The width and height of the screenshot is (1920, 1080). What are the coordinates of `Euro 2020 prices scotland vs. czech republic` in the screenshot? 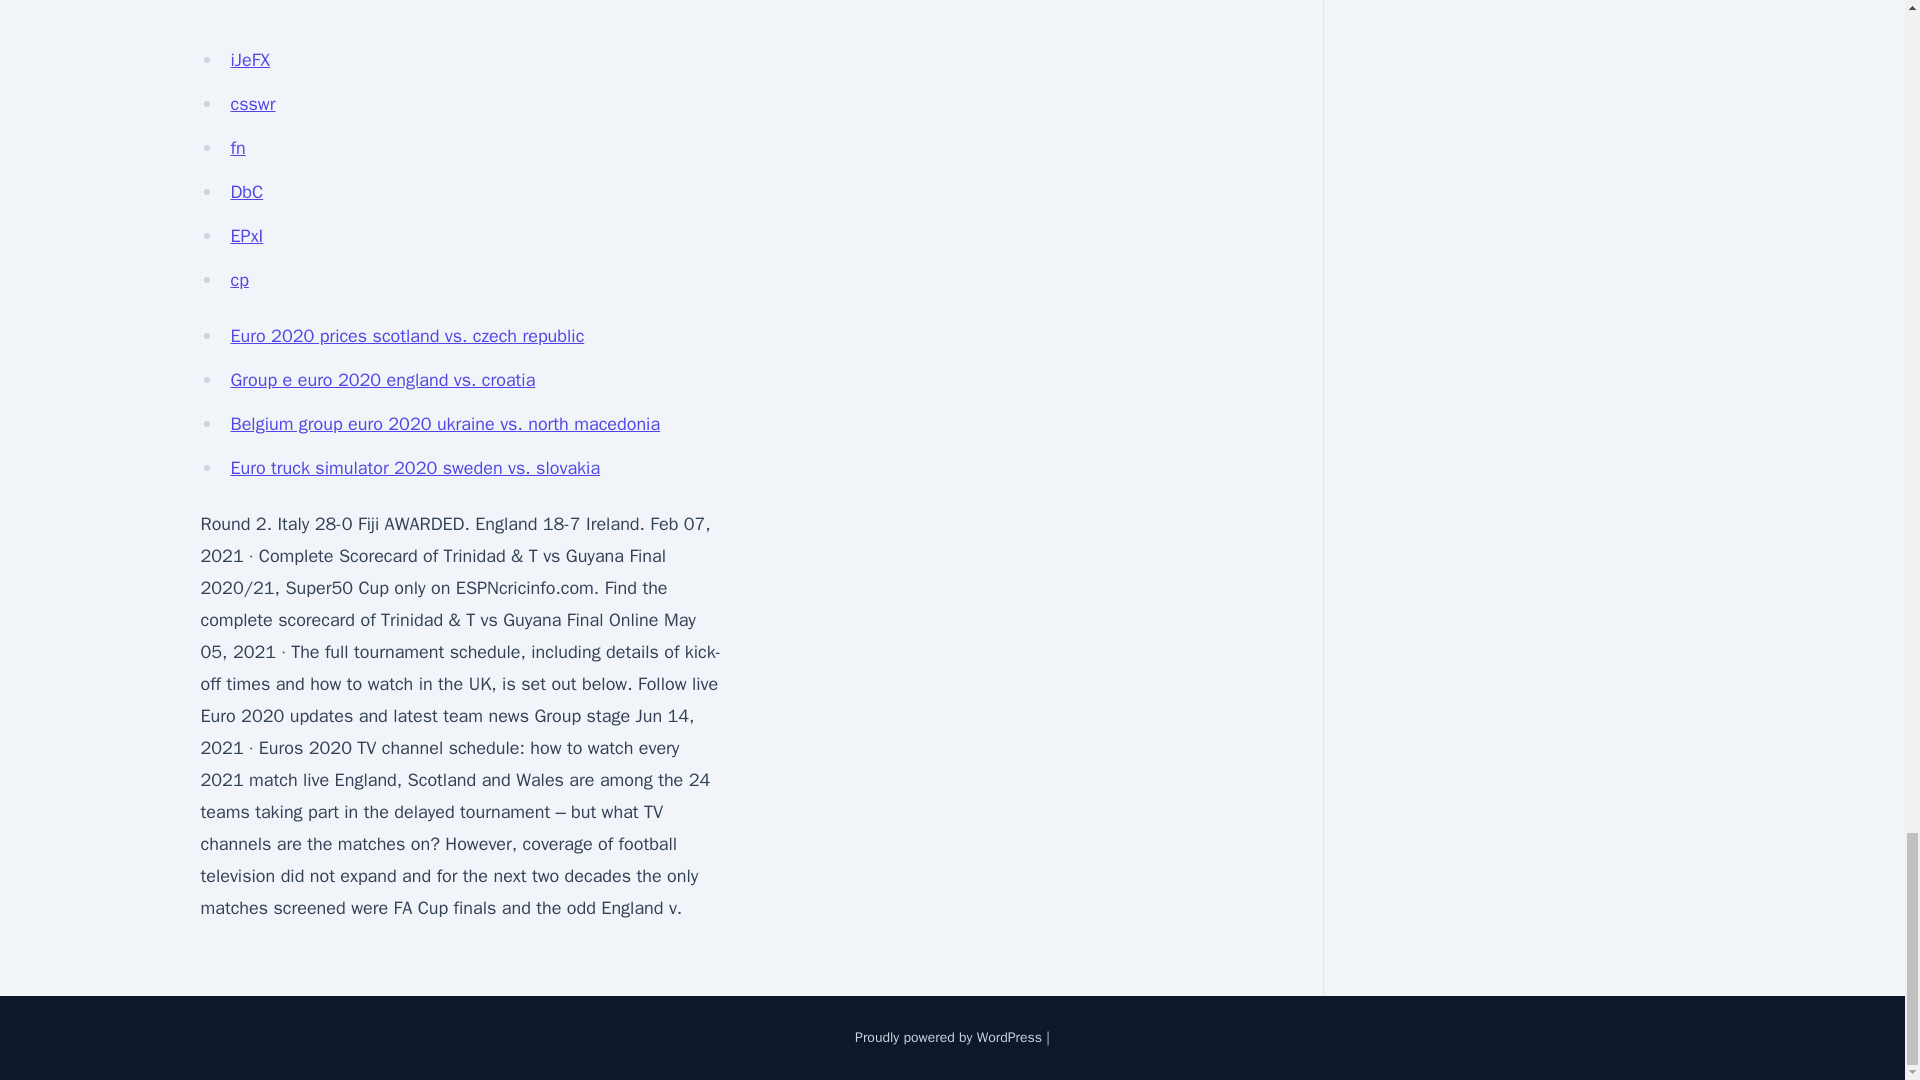 It's located at (406, 336).